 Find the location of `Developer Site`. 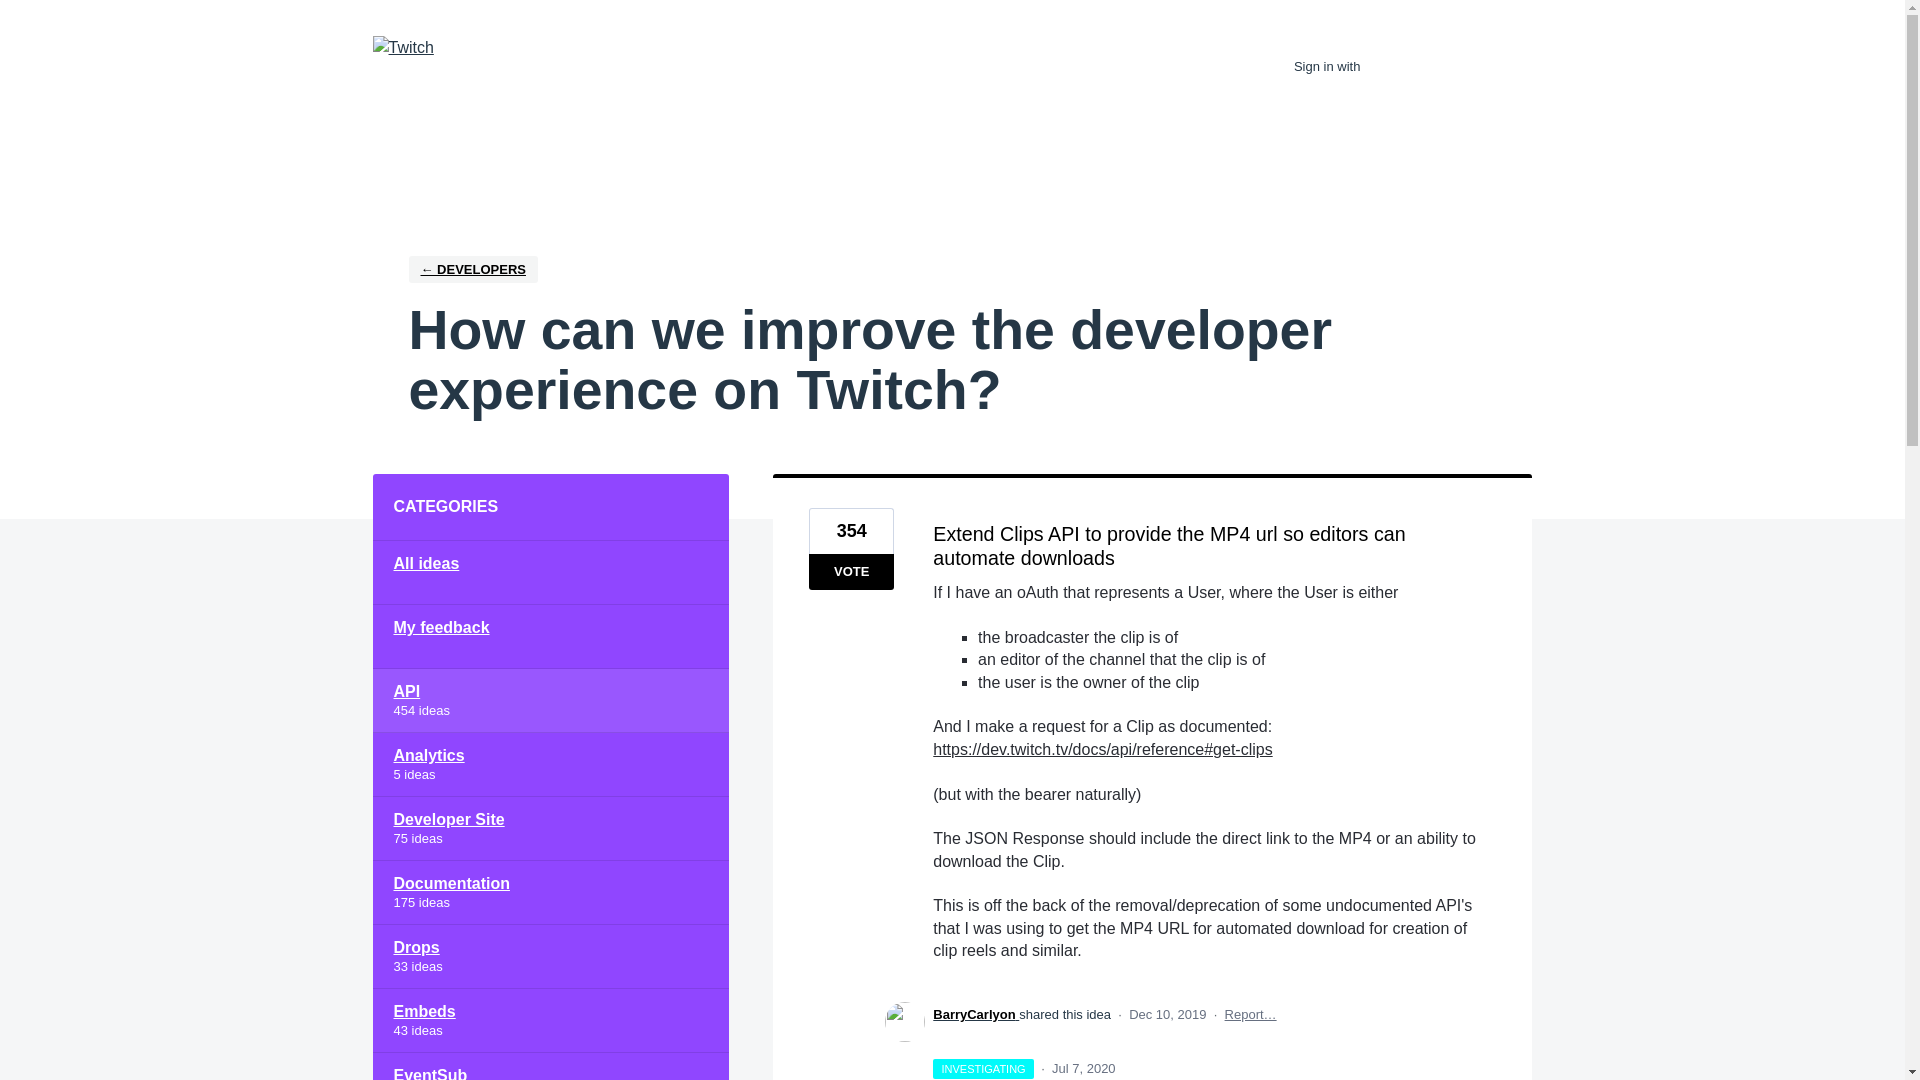

Developer Site is located at coordinates (550, 828).